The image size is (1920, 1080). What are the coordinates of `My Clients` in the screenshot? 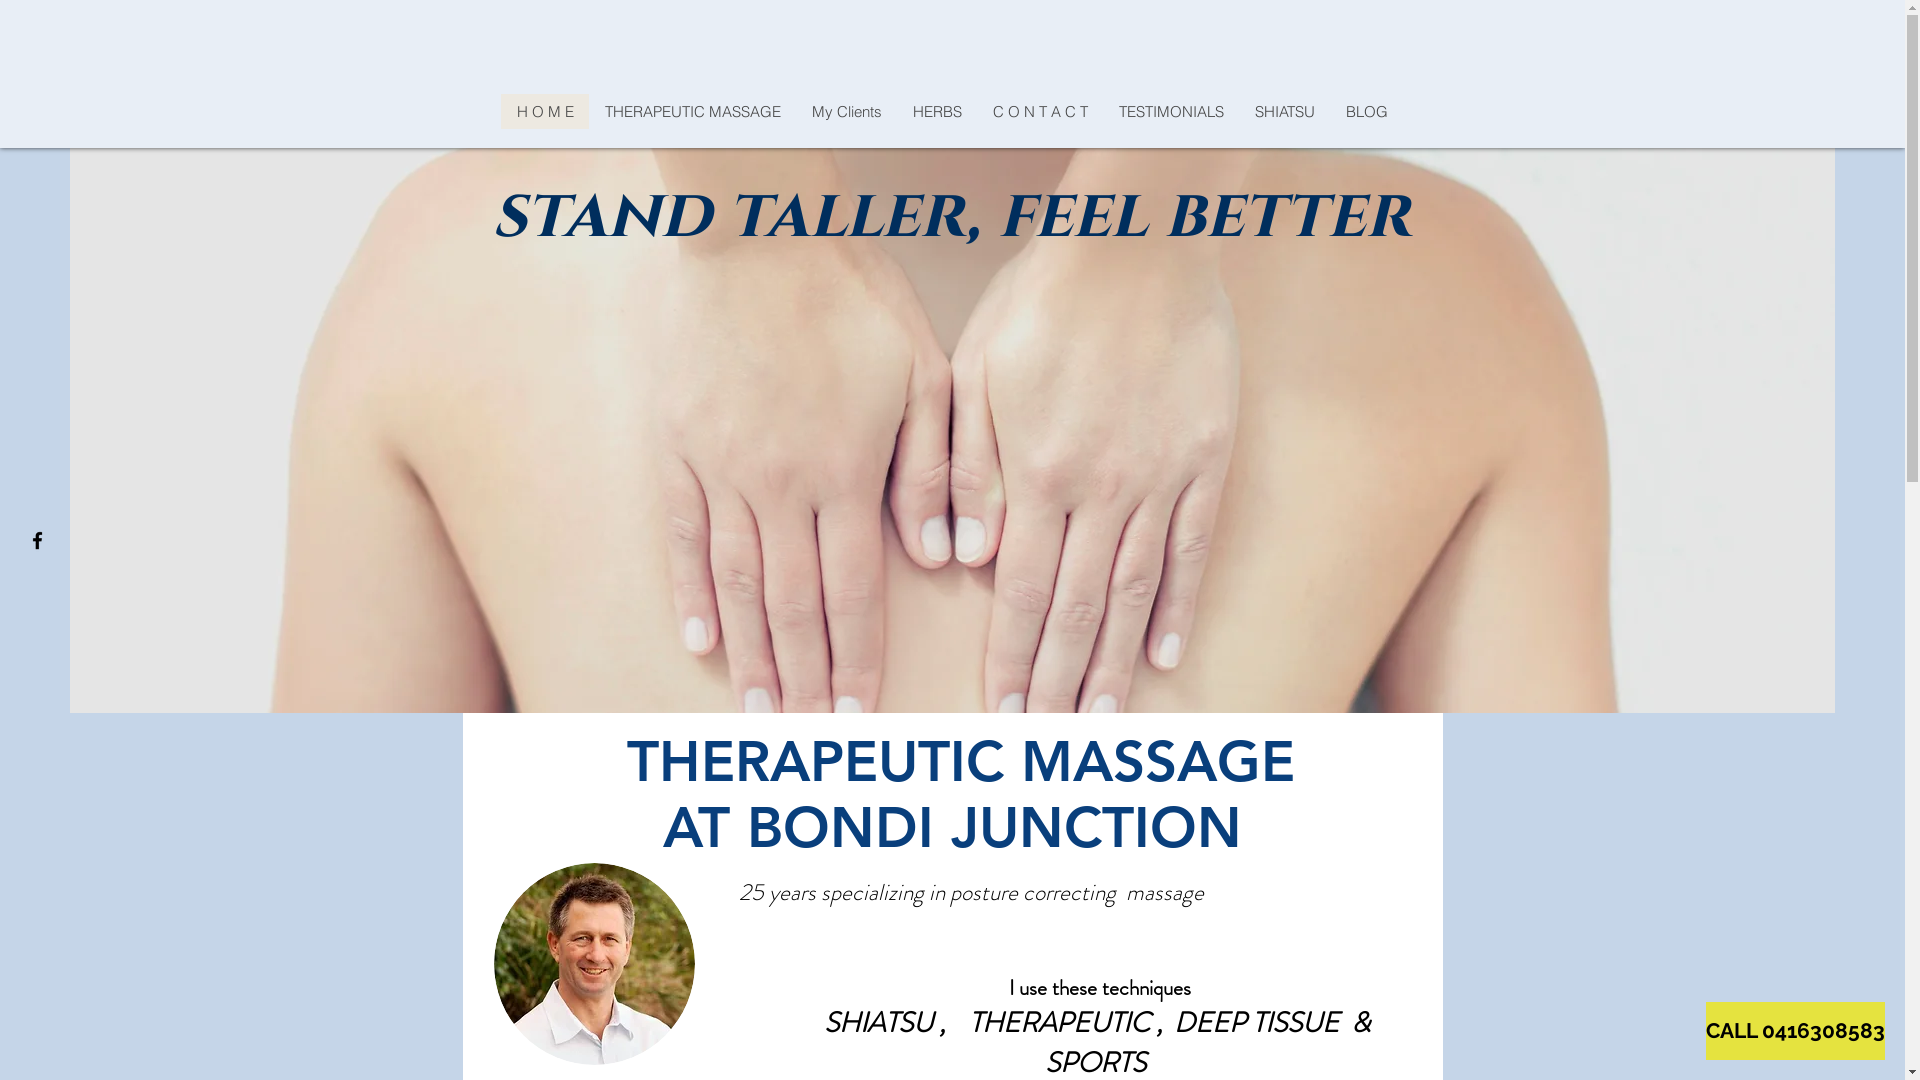 It's located at (846, 112).